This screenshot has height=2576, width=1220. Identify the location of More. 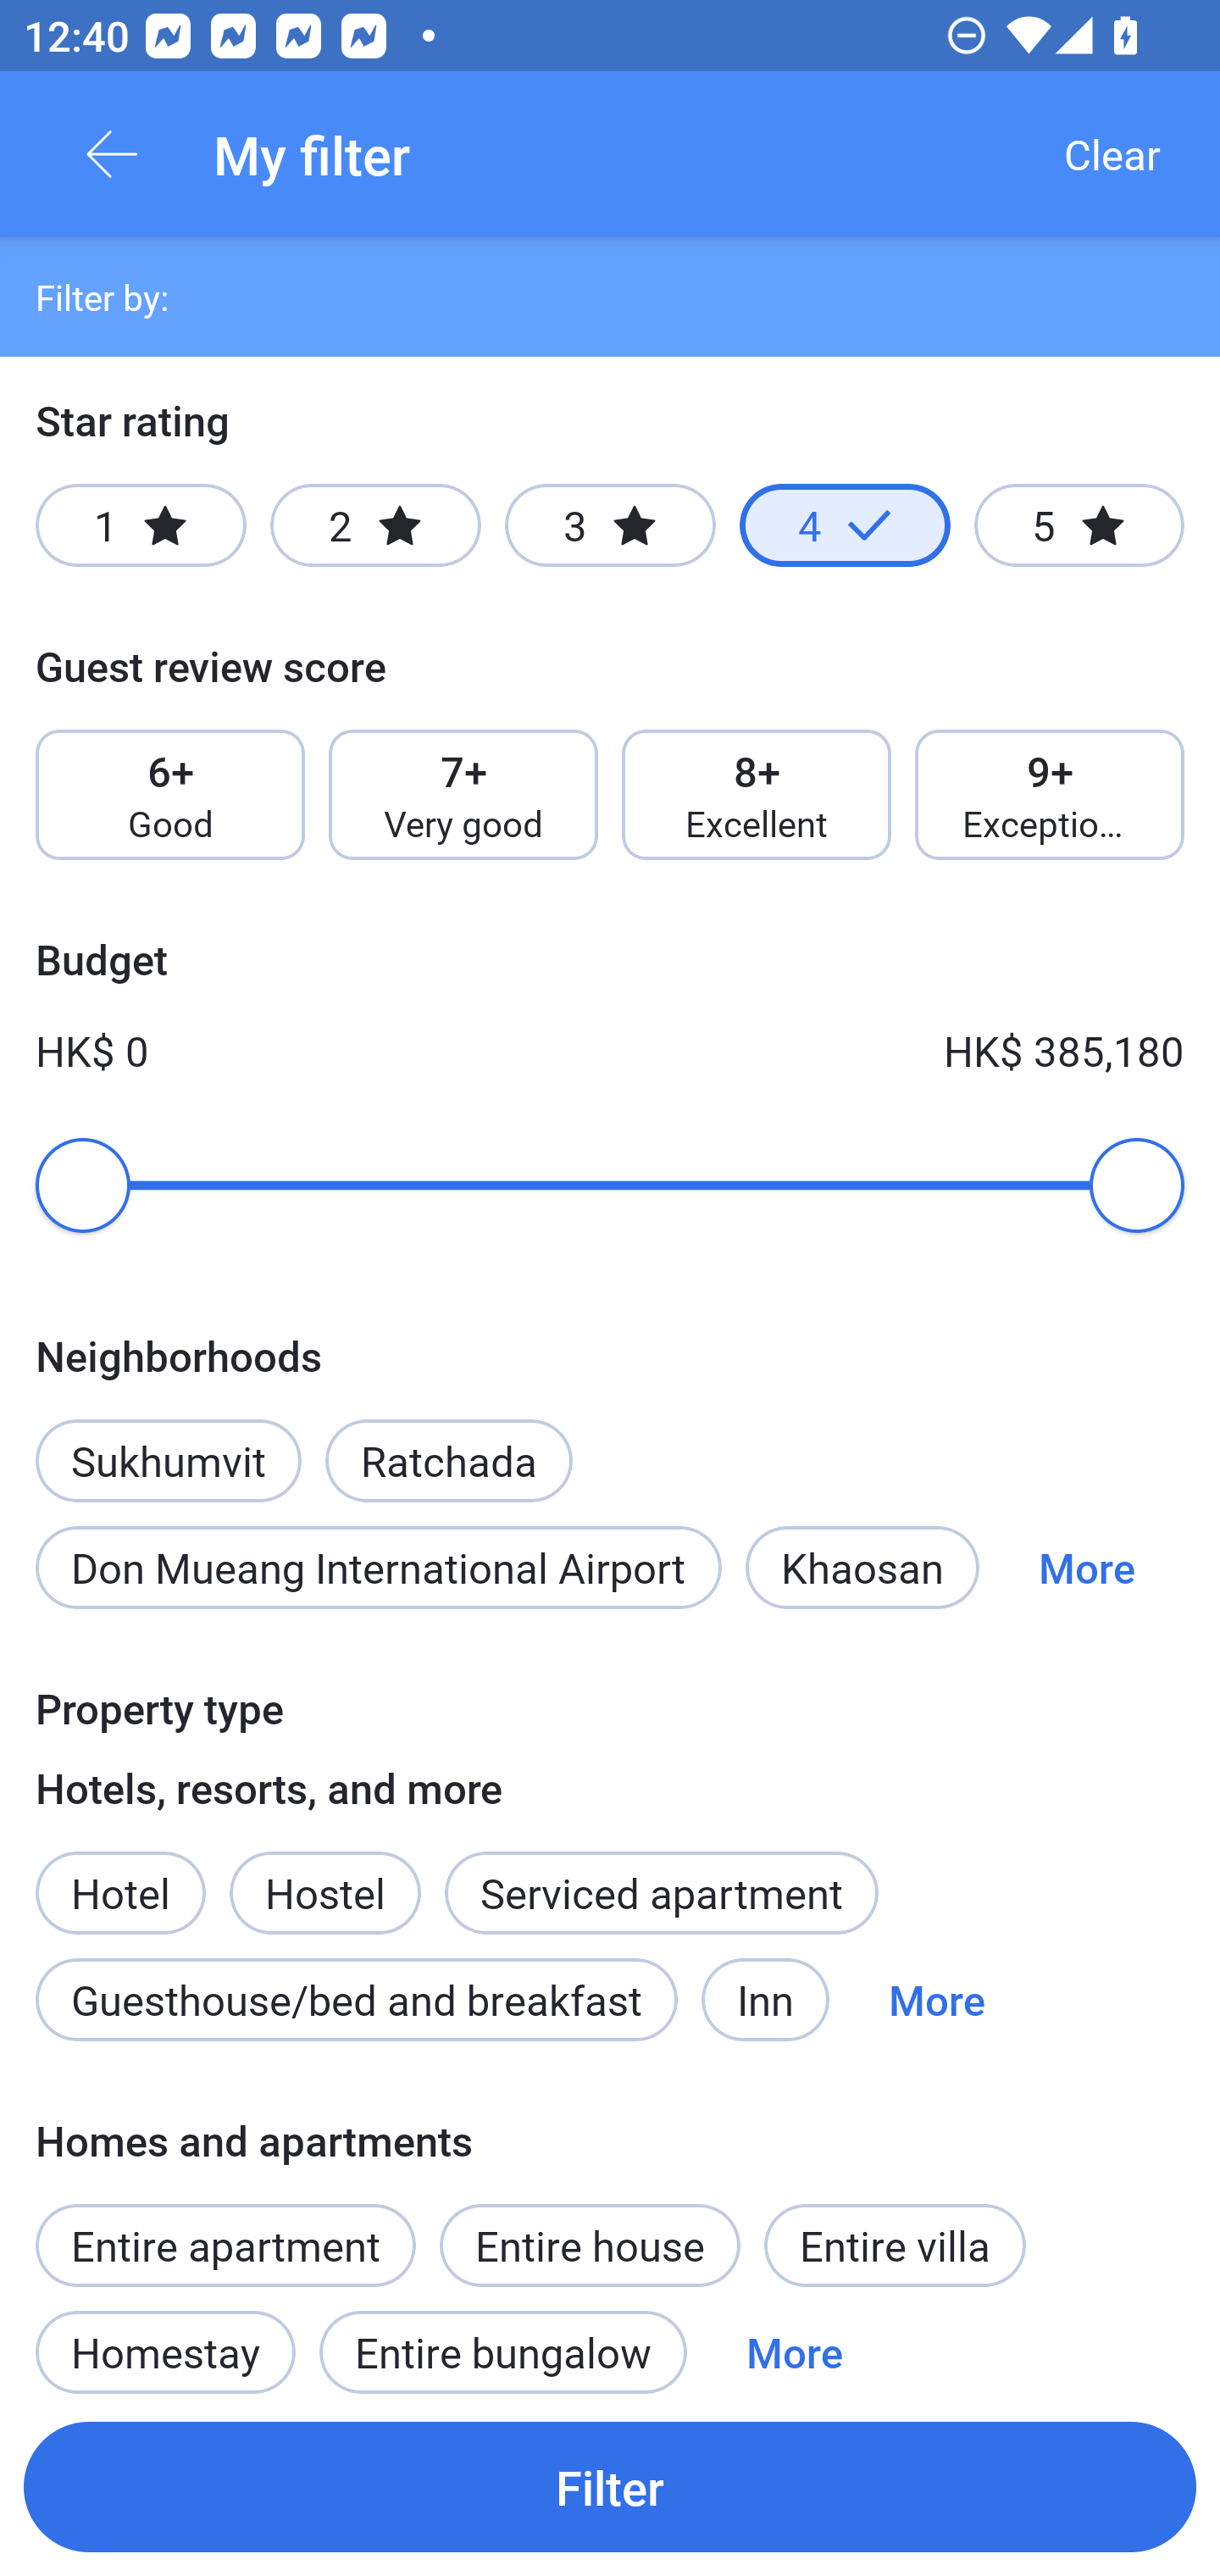
(795, 2340).